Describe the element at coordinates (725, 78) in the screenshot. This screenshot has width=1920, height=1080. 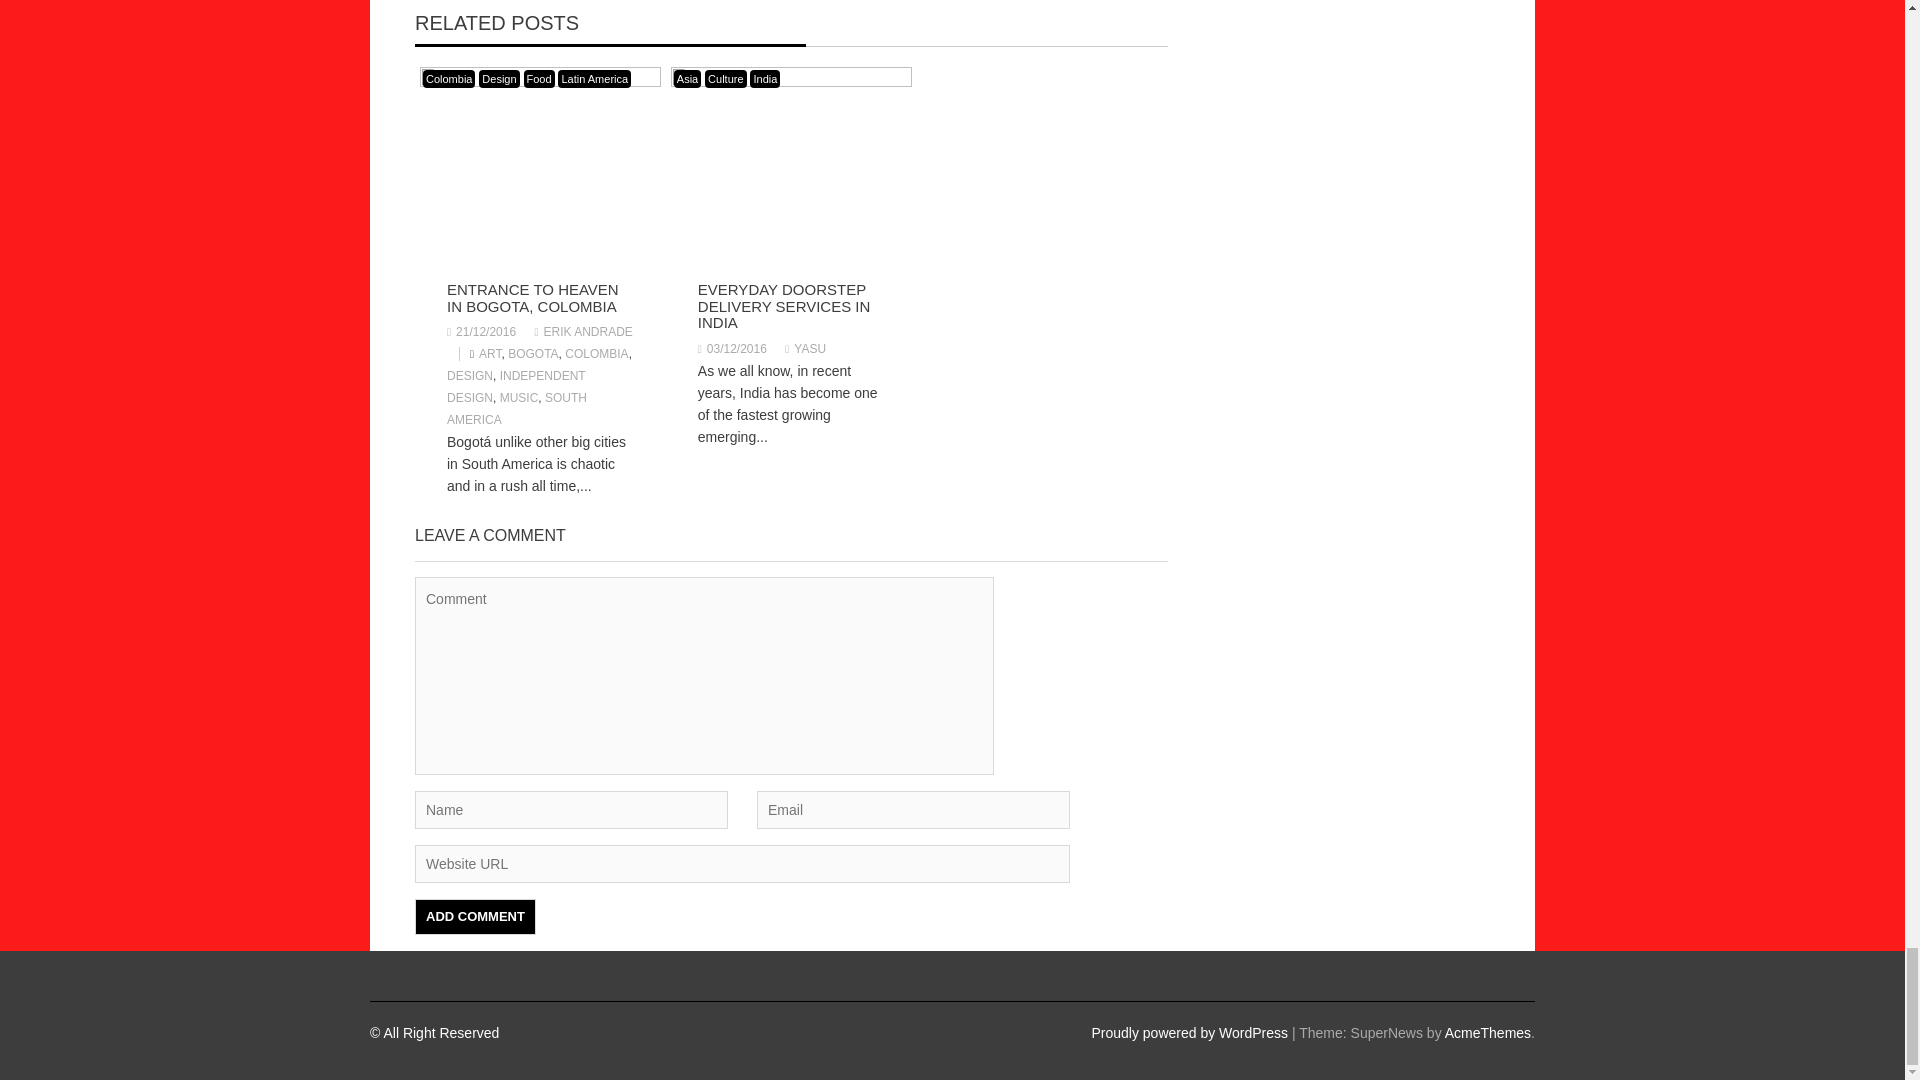
I see `Culture` at that location.